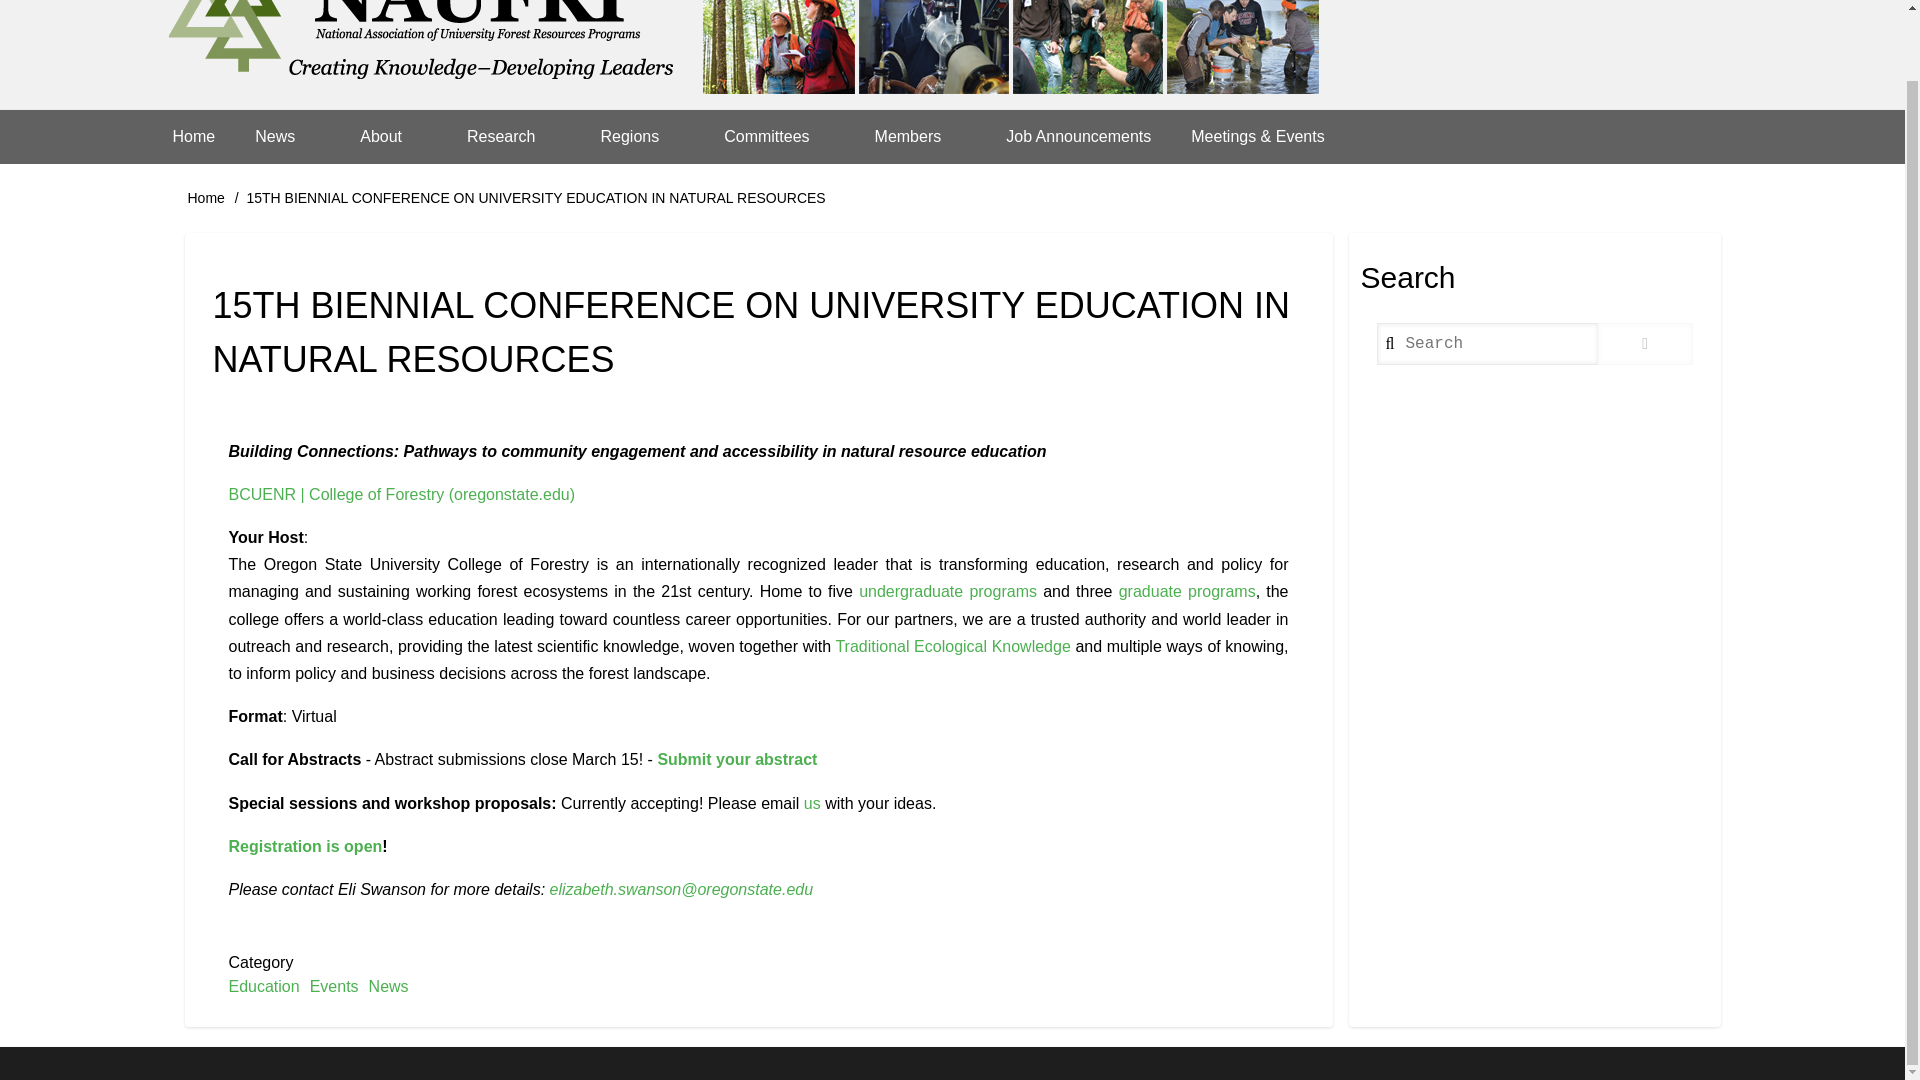 The image size is (1920, 1080). I want to click on Committees, so click(779, 137).